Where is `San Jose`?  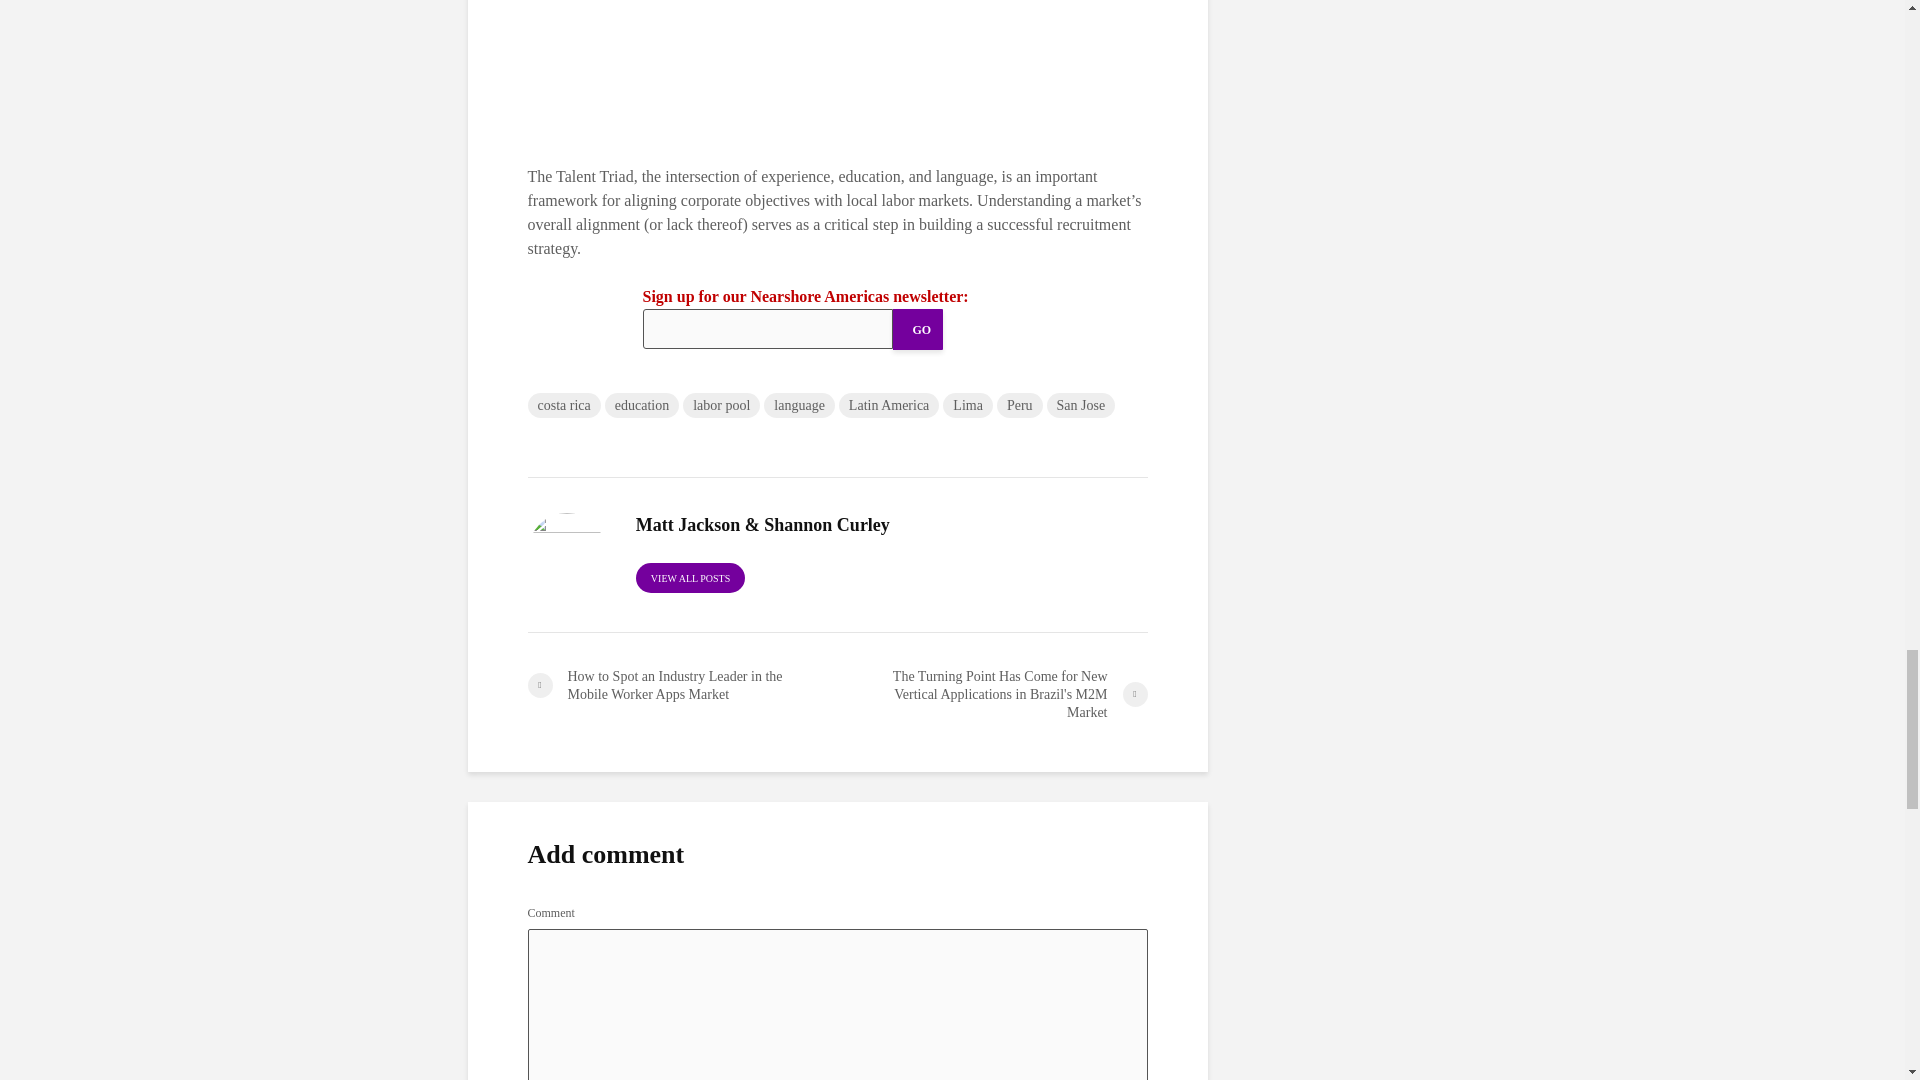
San Jose is located at coordinates (1080, 405).